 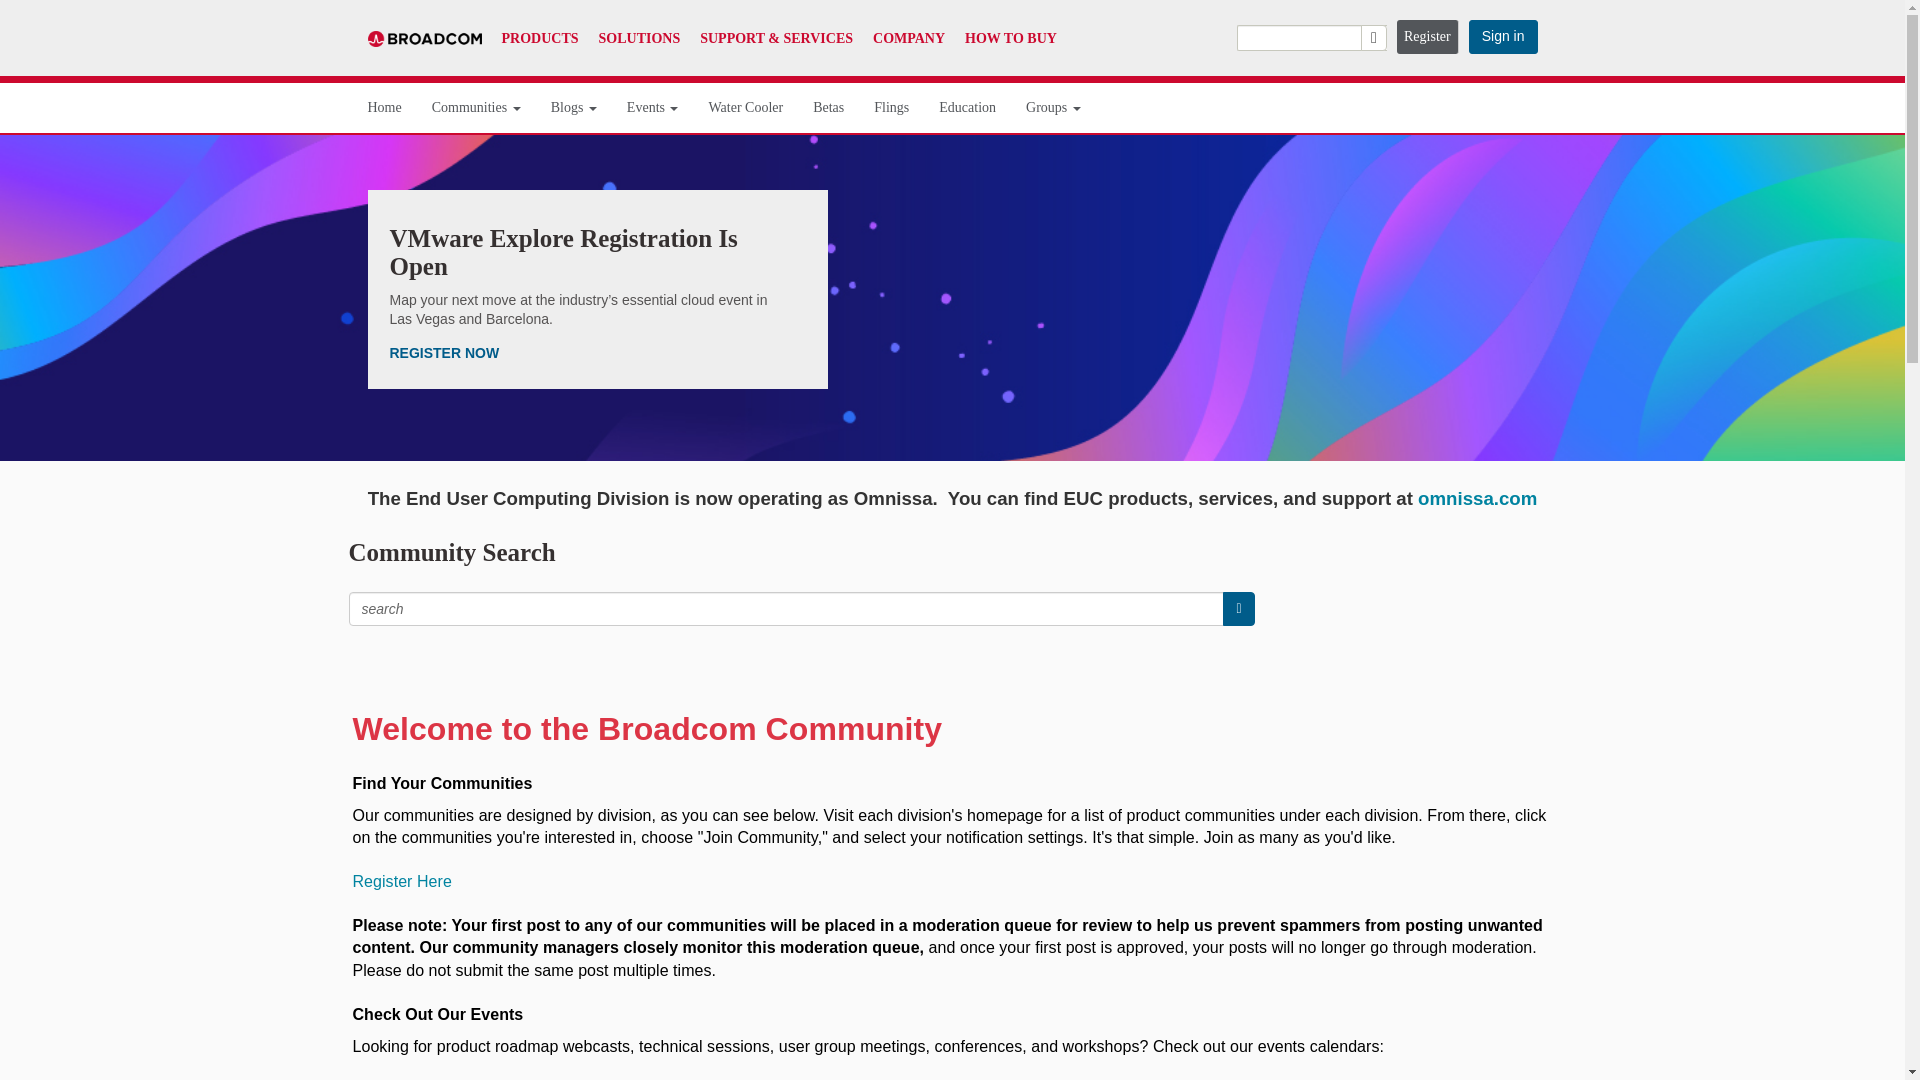 I want to click on Communities, so click(x=476, y=108).